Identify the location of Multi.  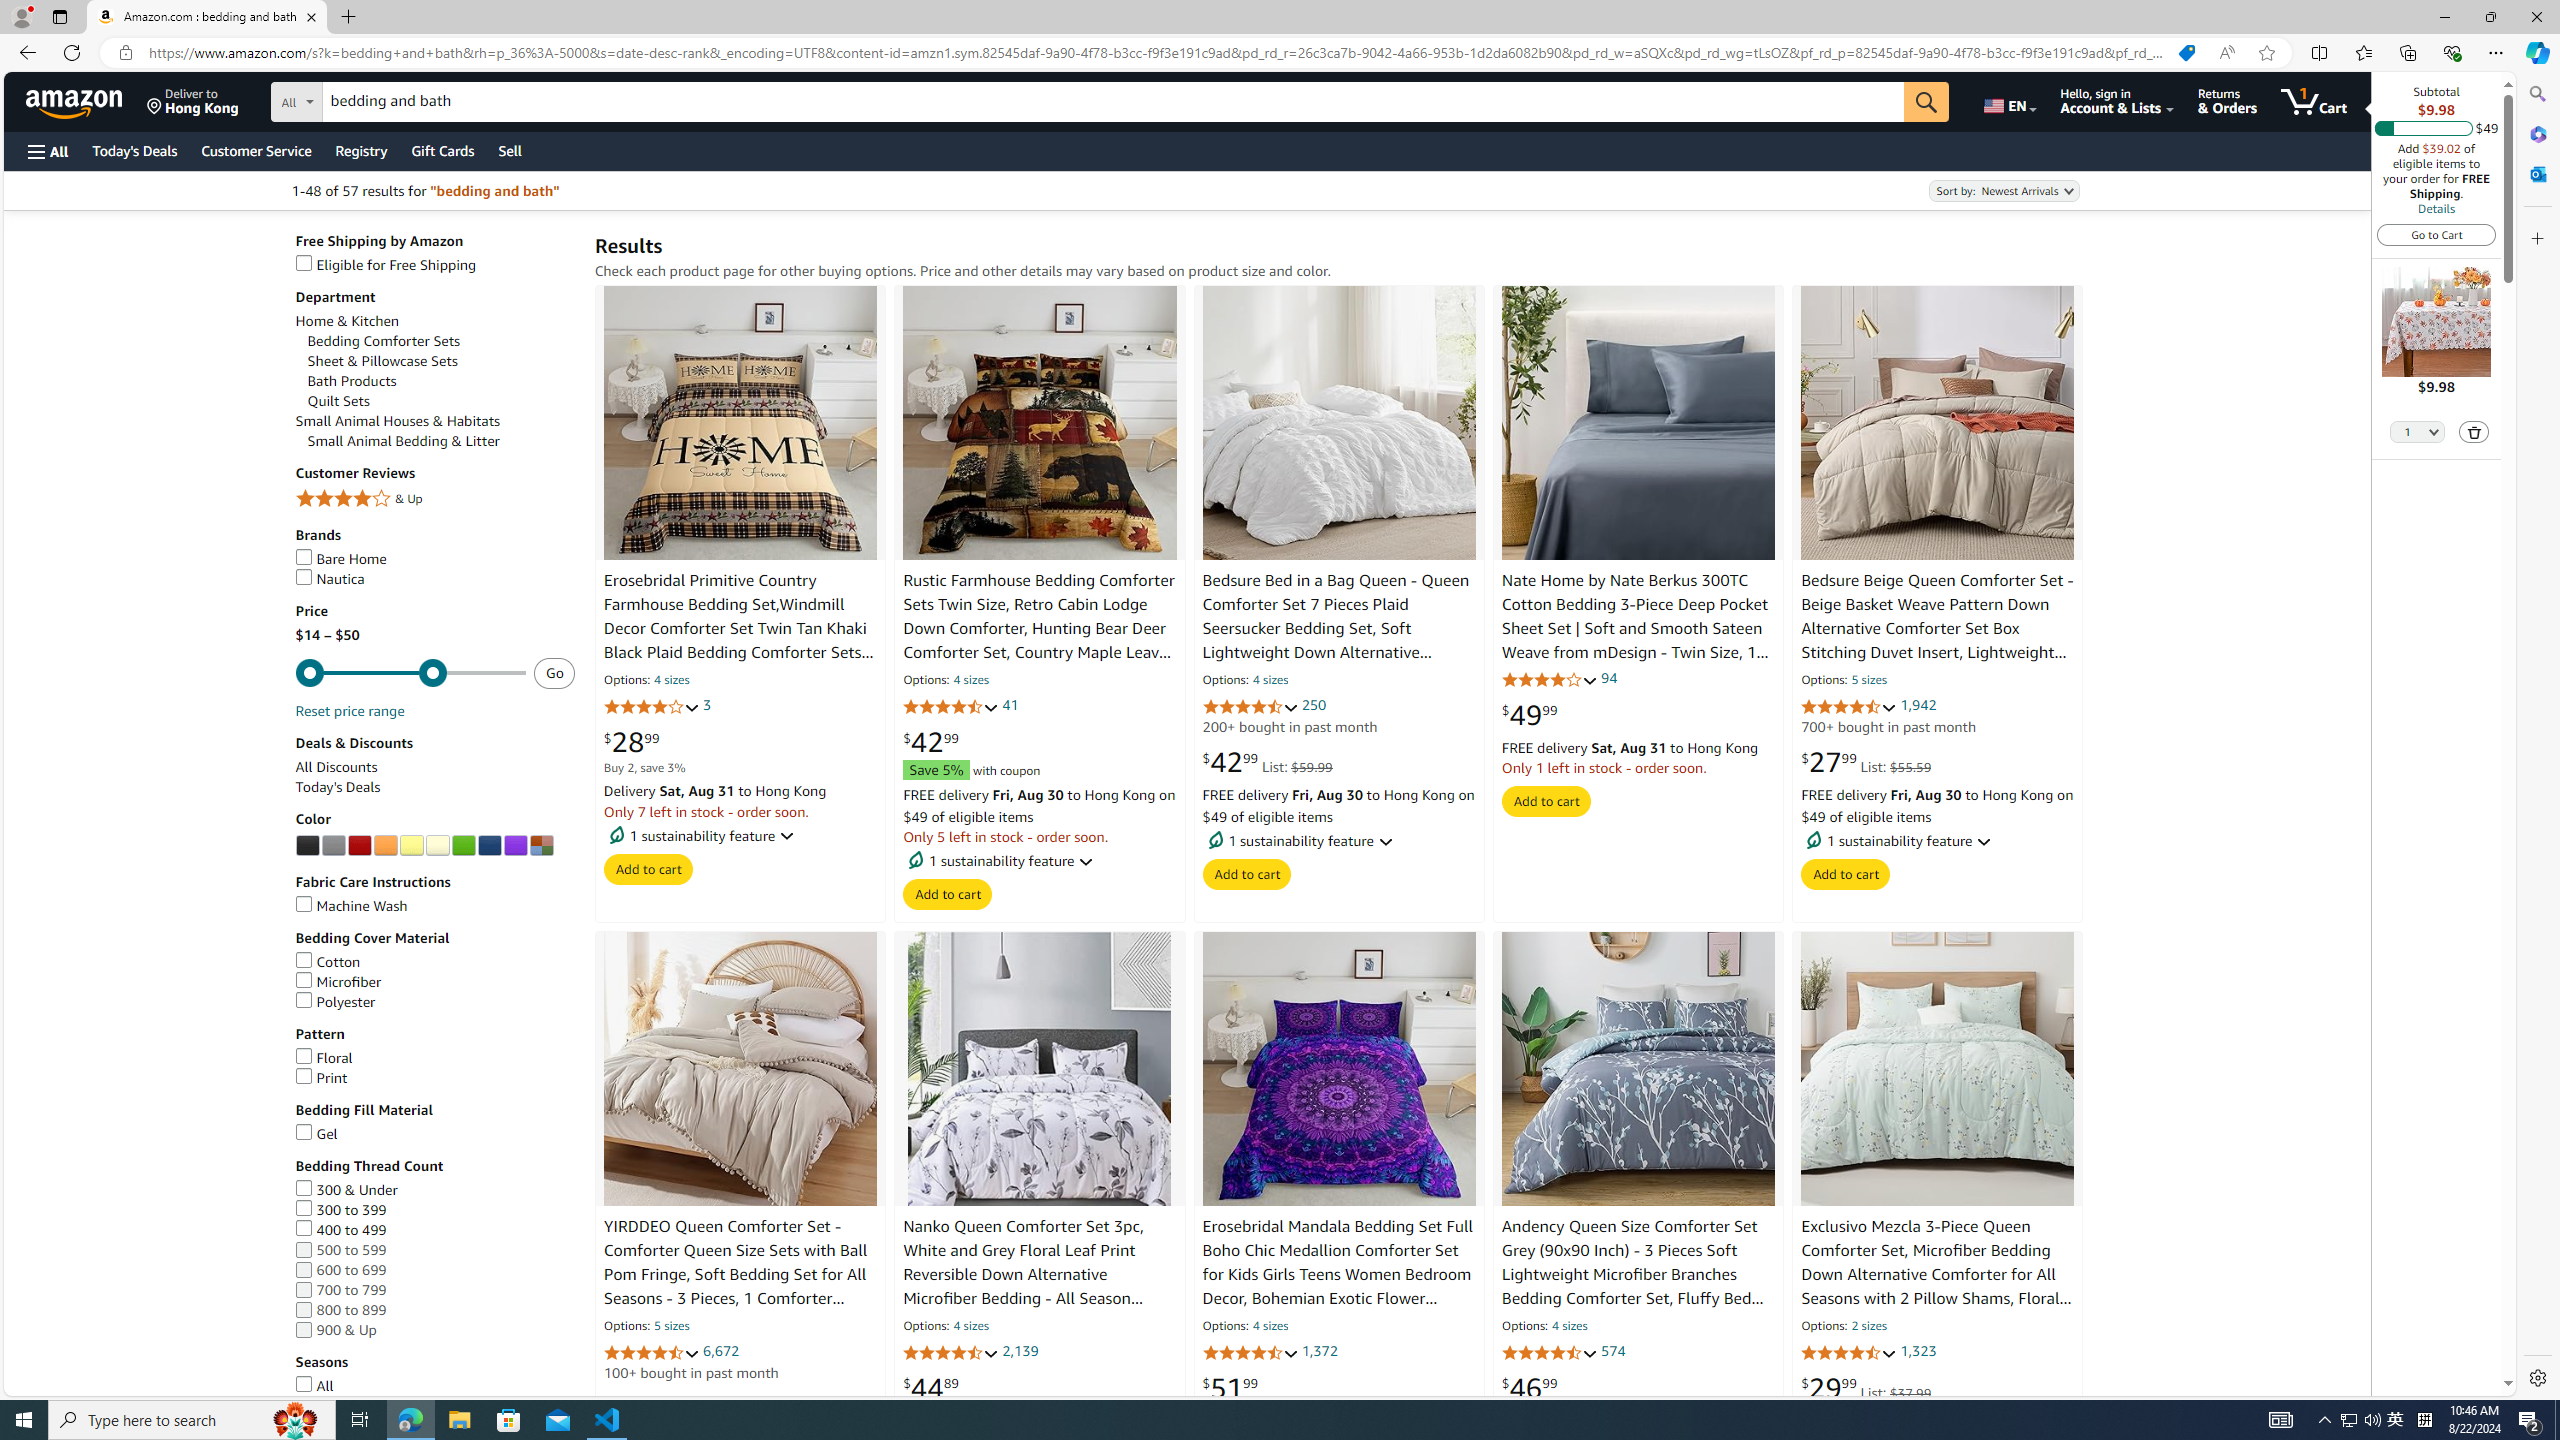
(540, 846).